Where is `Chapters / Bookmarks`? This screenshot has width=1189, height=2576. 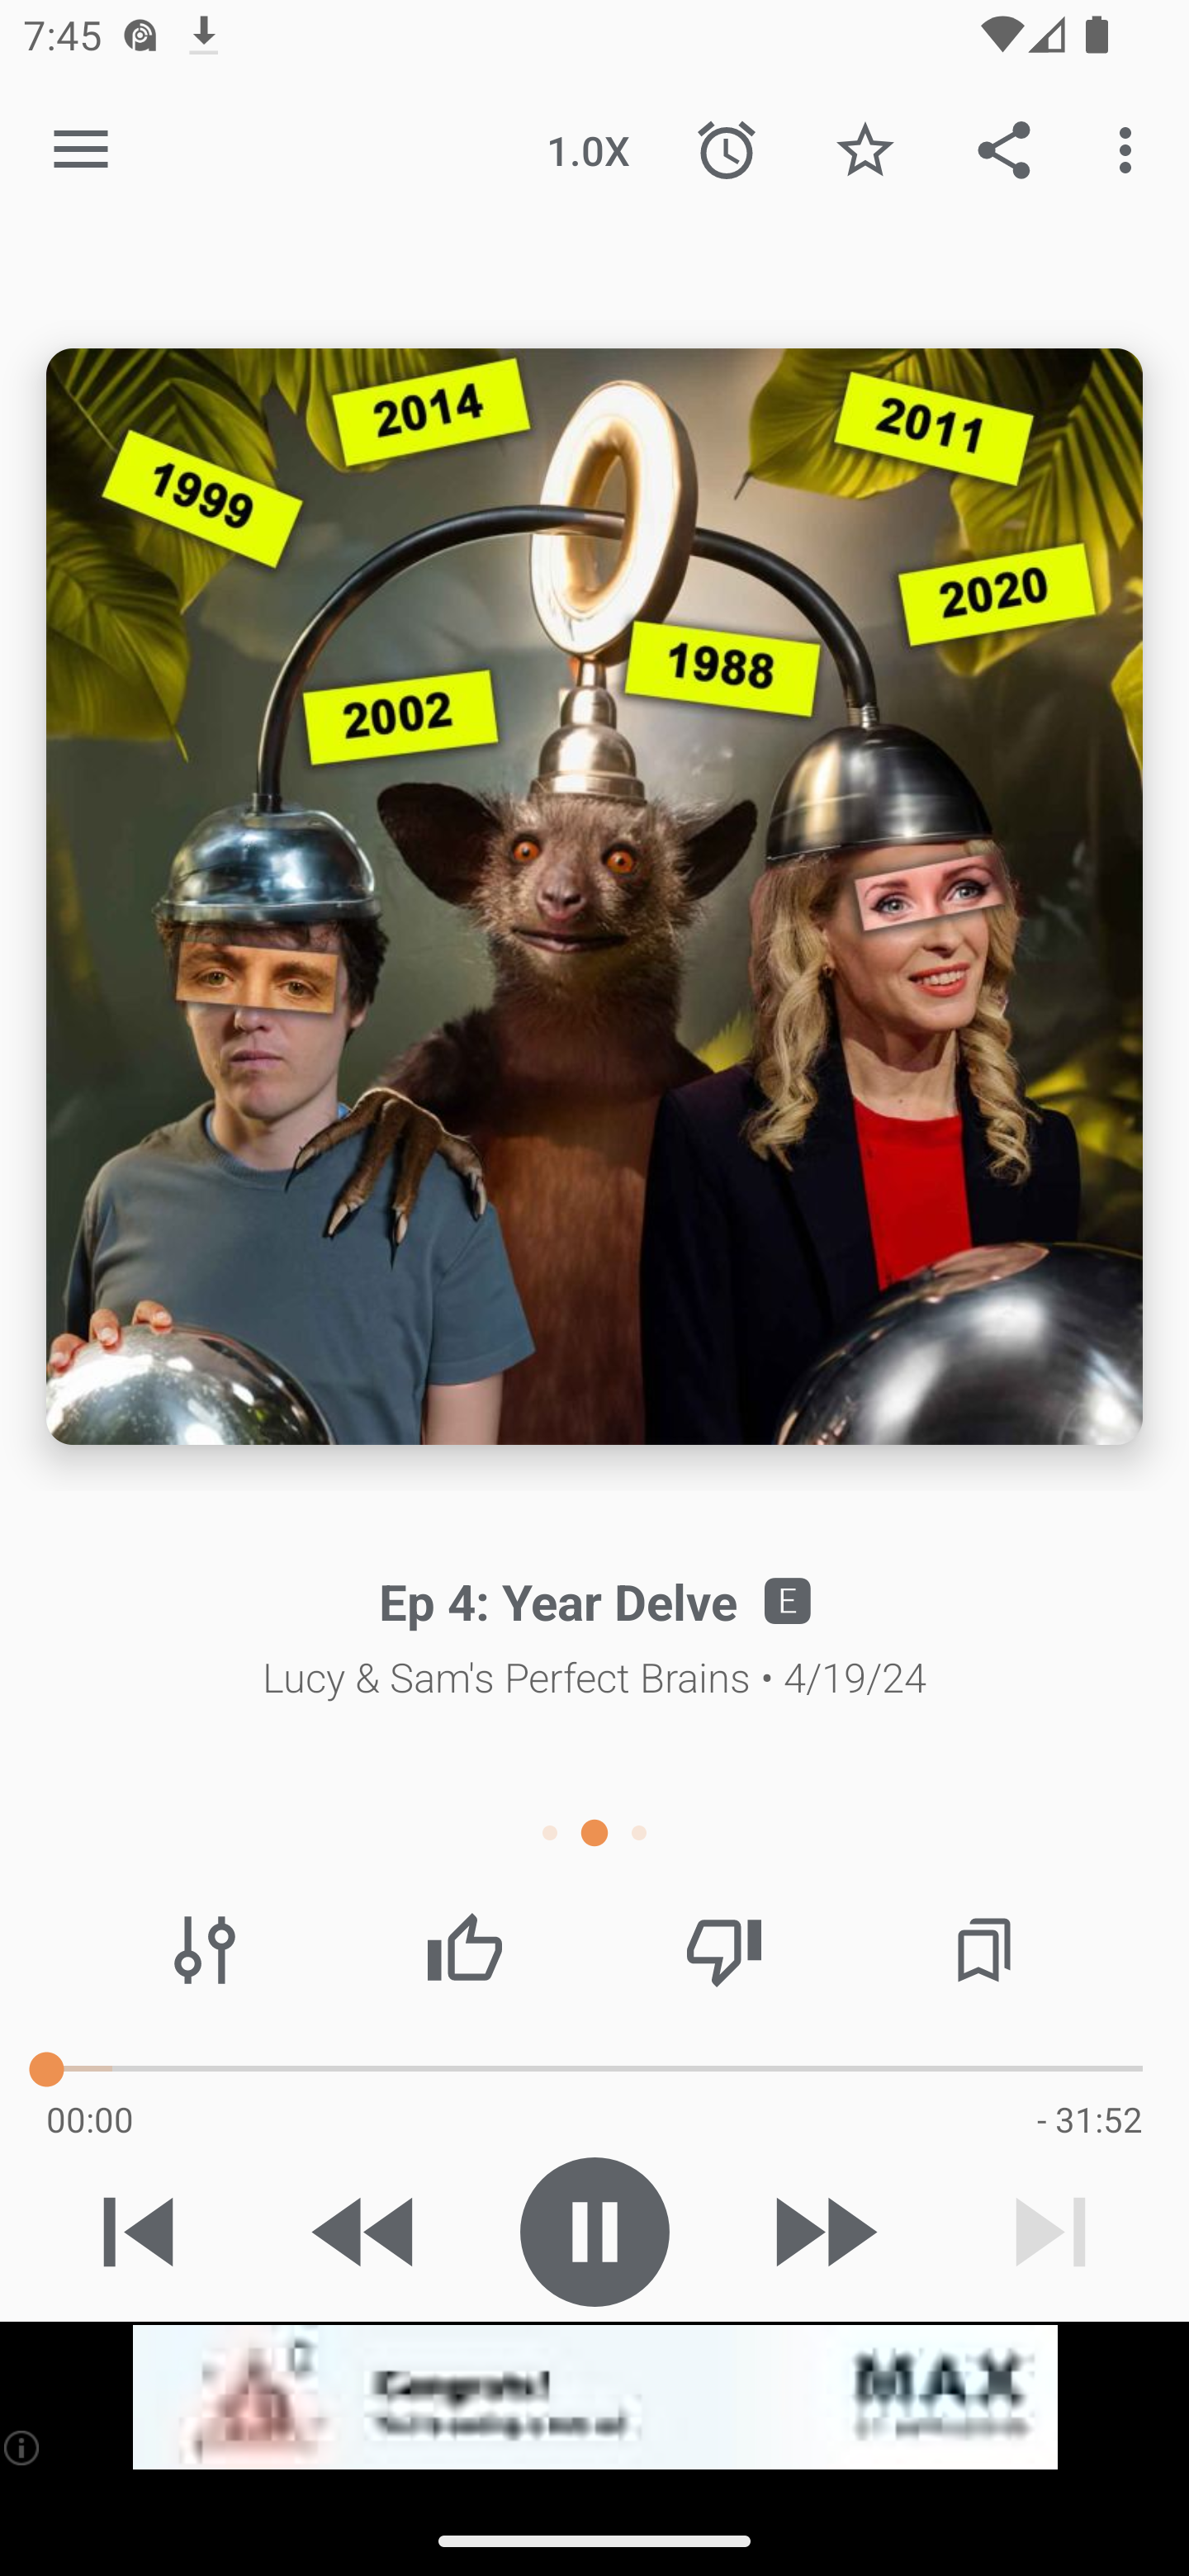
Chapters / Bookmarks is located at coordinates (983, 1950).